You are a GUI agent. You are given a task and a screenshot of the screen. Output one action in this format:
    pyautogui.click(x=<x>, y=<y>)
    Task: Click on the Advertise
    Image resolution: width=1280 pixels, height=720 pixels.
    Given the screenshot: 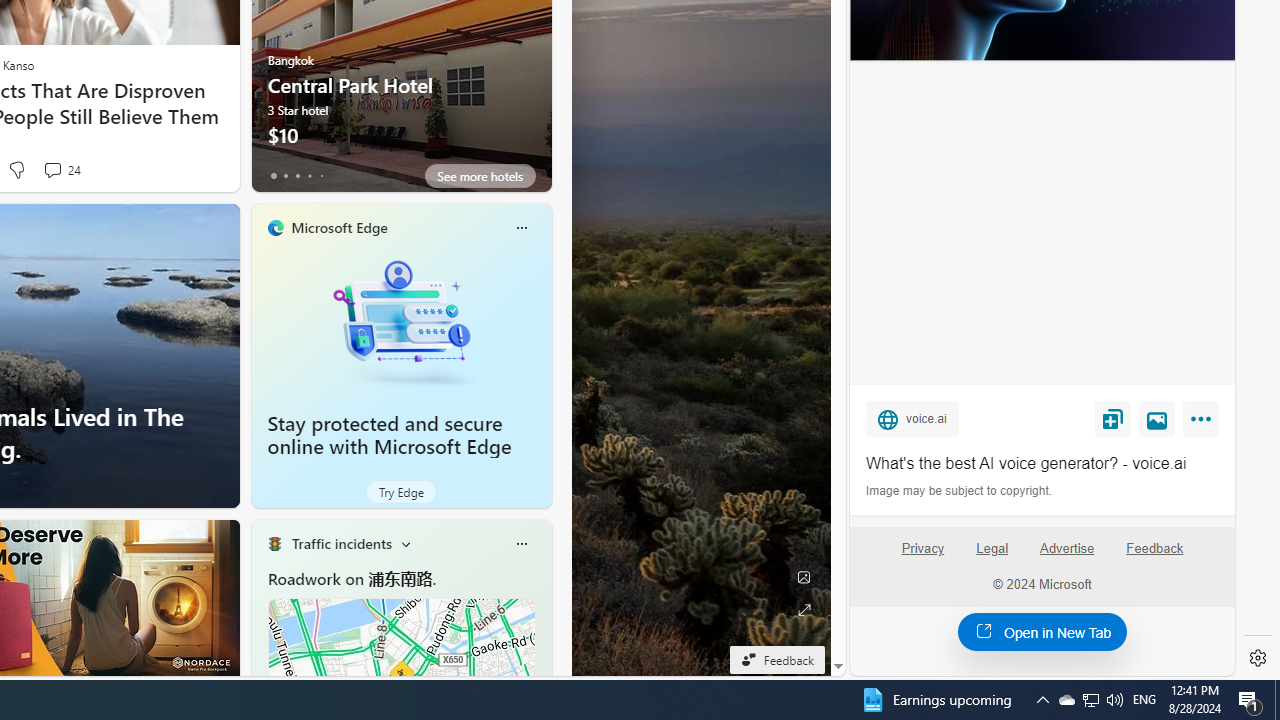 What is the action you would take?
    pyautogui.click(x=1068, y=557)
    